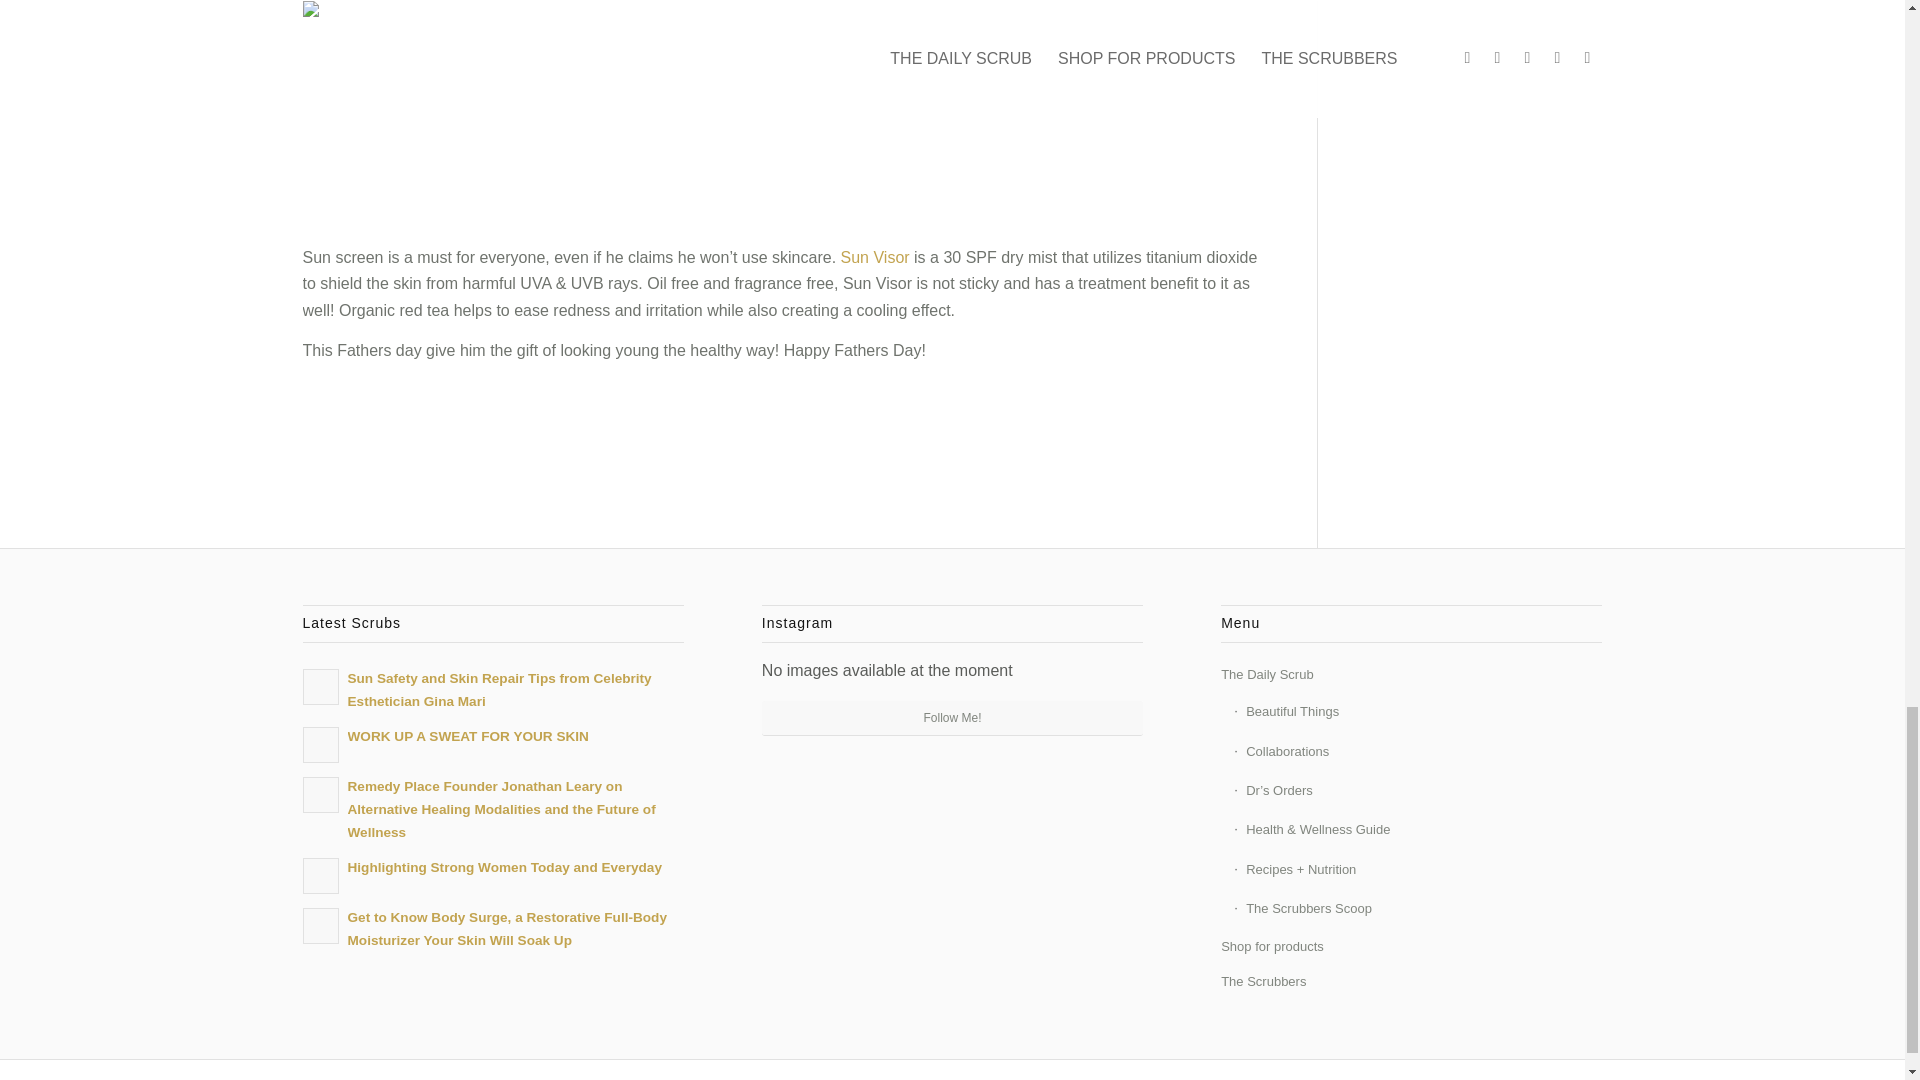 This screenshot has height=1080, width=1920. What do you see at coordinates (875, 257) in the screenshot?
I see `Sun Visor` at bounding box center [875, 257].